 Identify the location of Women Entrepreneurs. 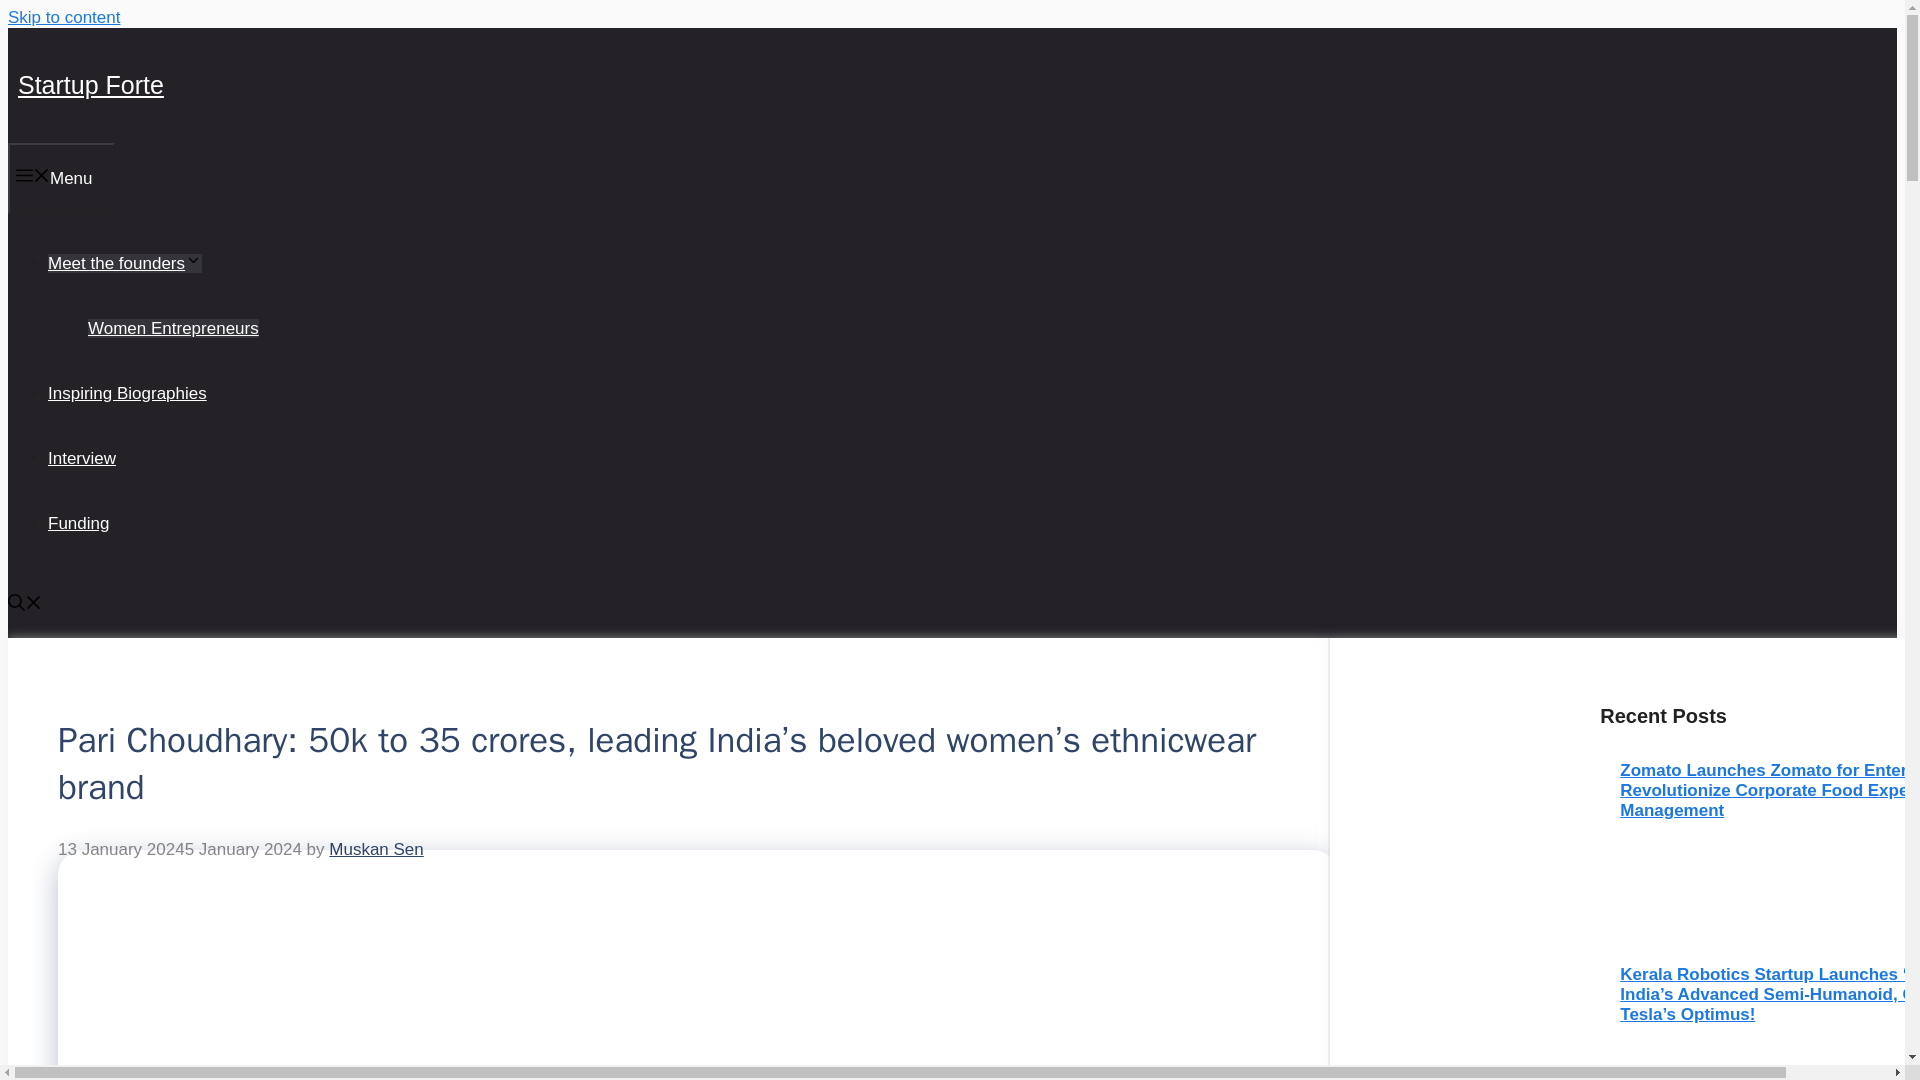
(174, 328).